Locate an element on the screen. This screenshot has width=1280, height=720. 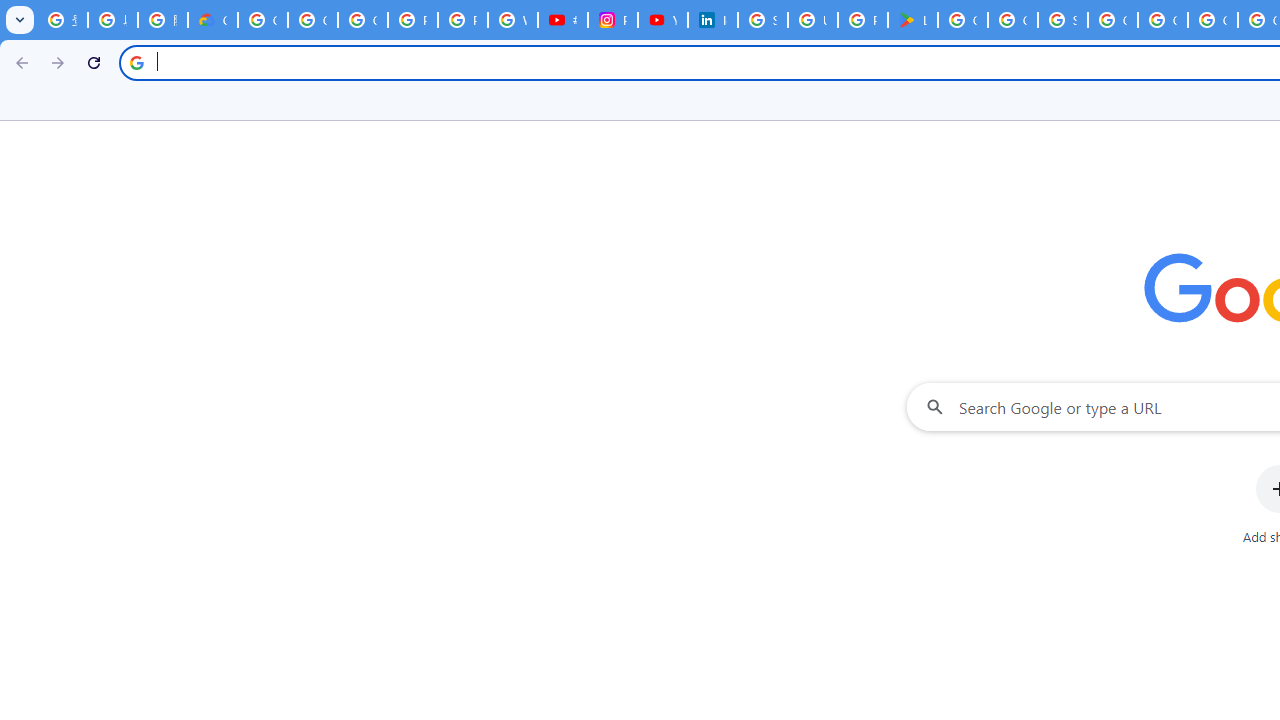
Privacy Help Center - Policies Help is located at coordinates (412, 20).